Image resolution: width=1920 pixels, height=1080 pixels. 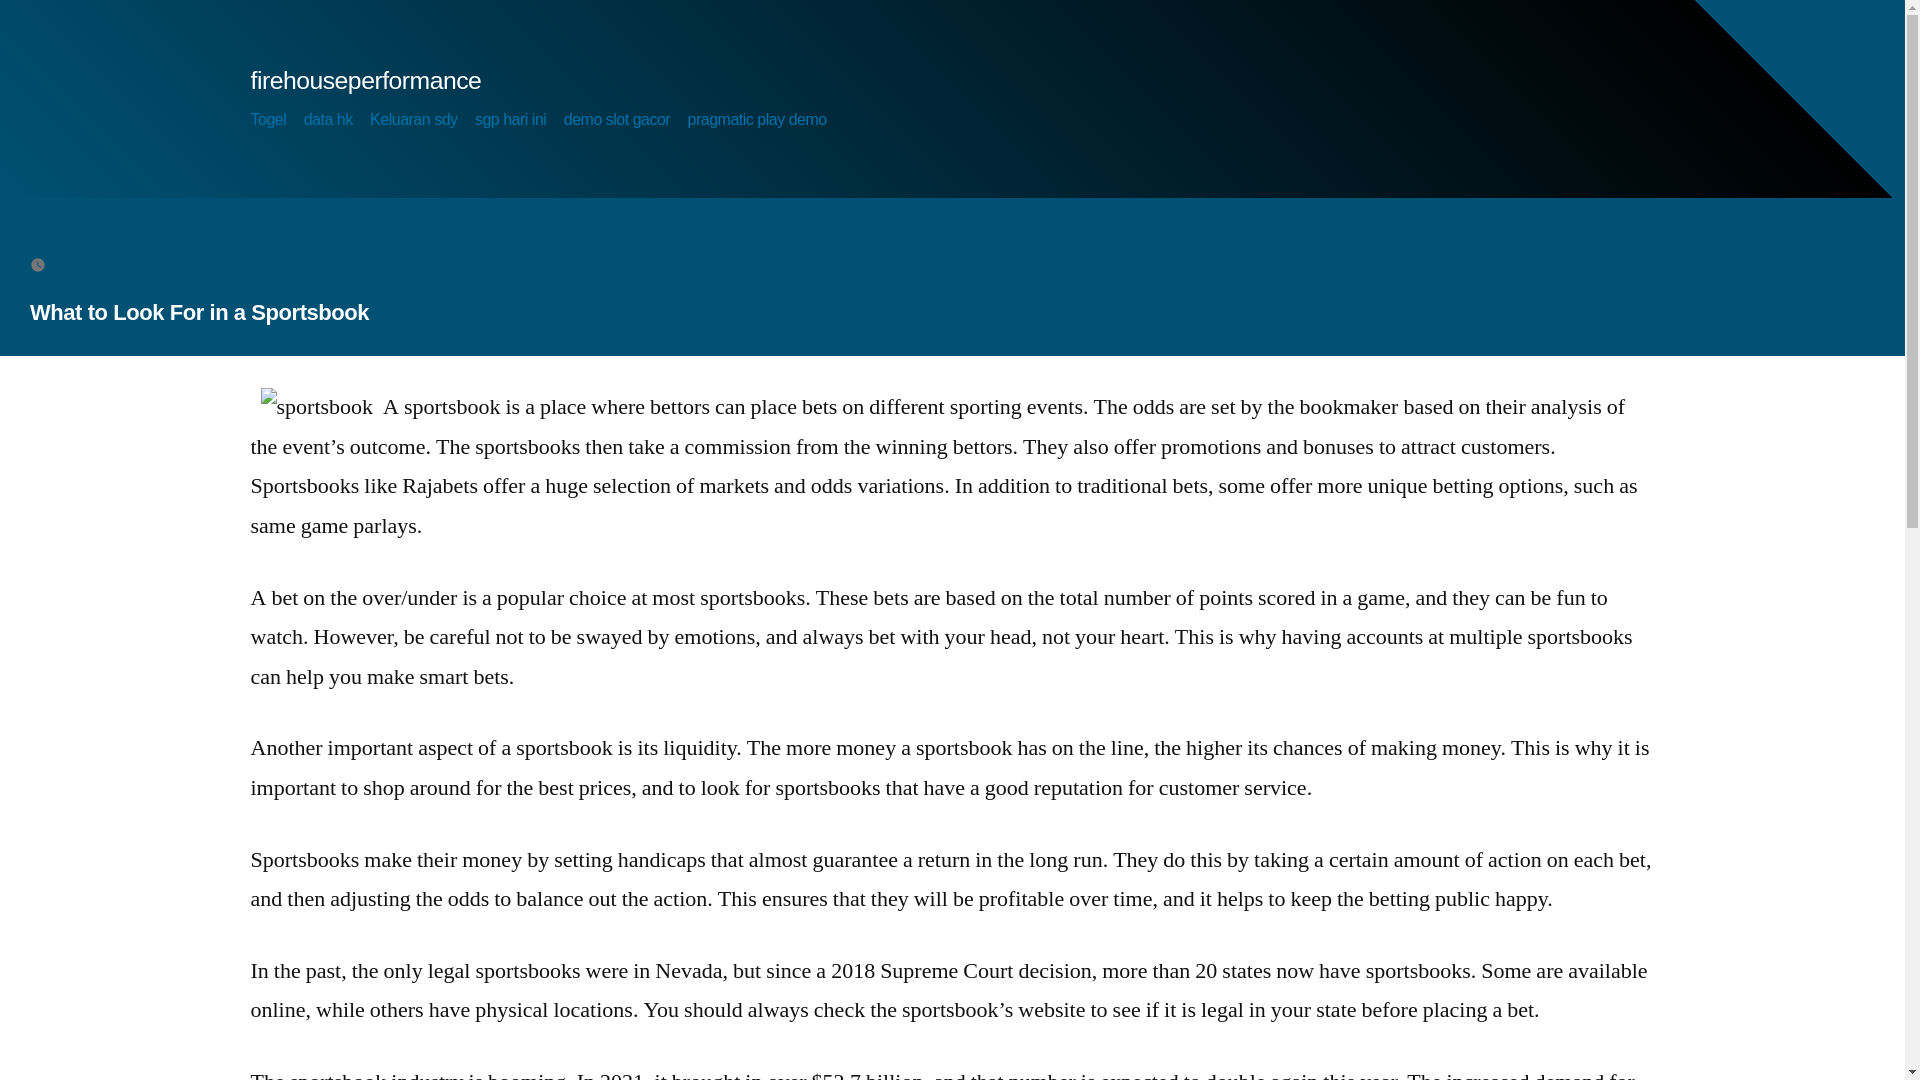 I want to click on demo slot gacor, so click(x=617, y=120).